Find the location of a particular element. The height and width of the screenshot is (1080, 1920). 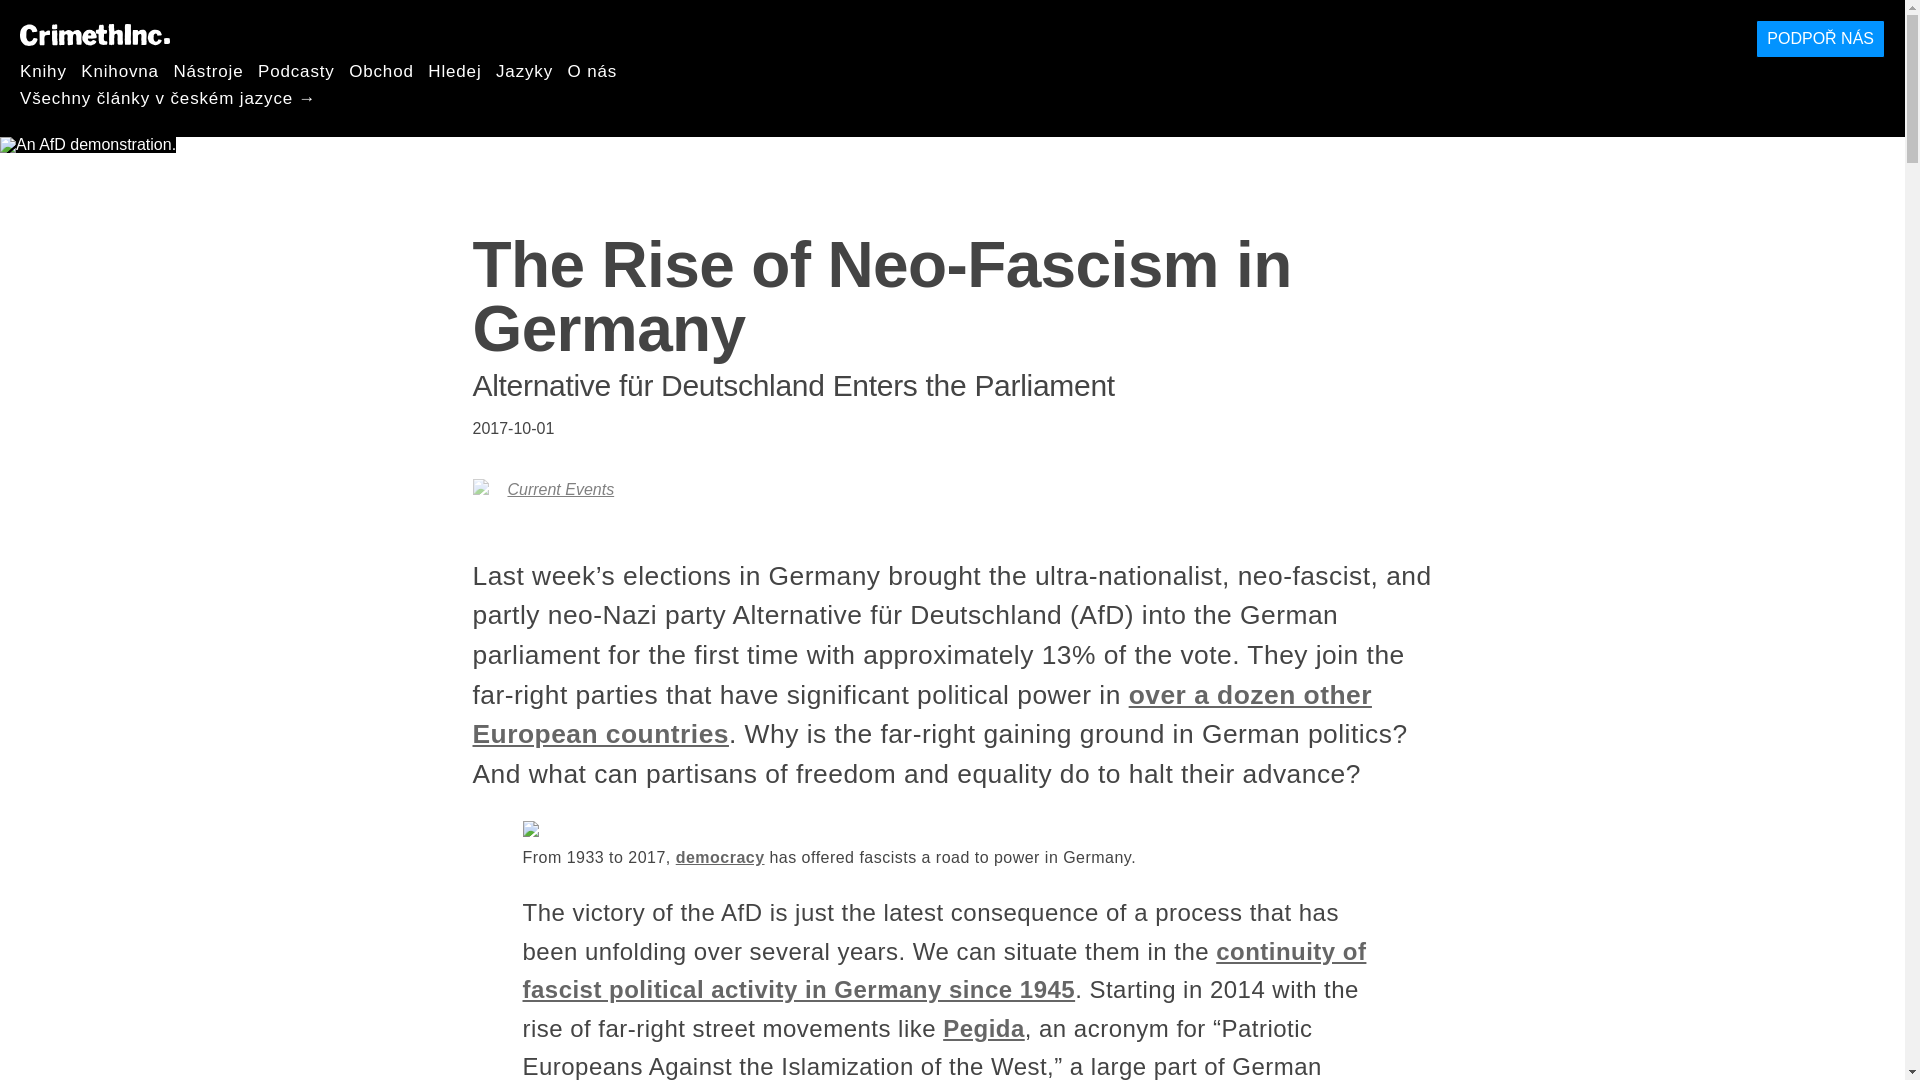

CrimethInc. is located at coordinates (94, 34).